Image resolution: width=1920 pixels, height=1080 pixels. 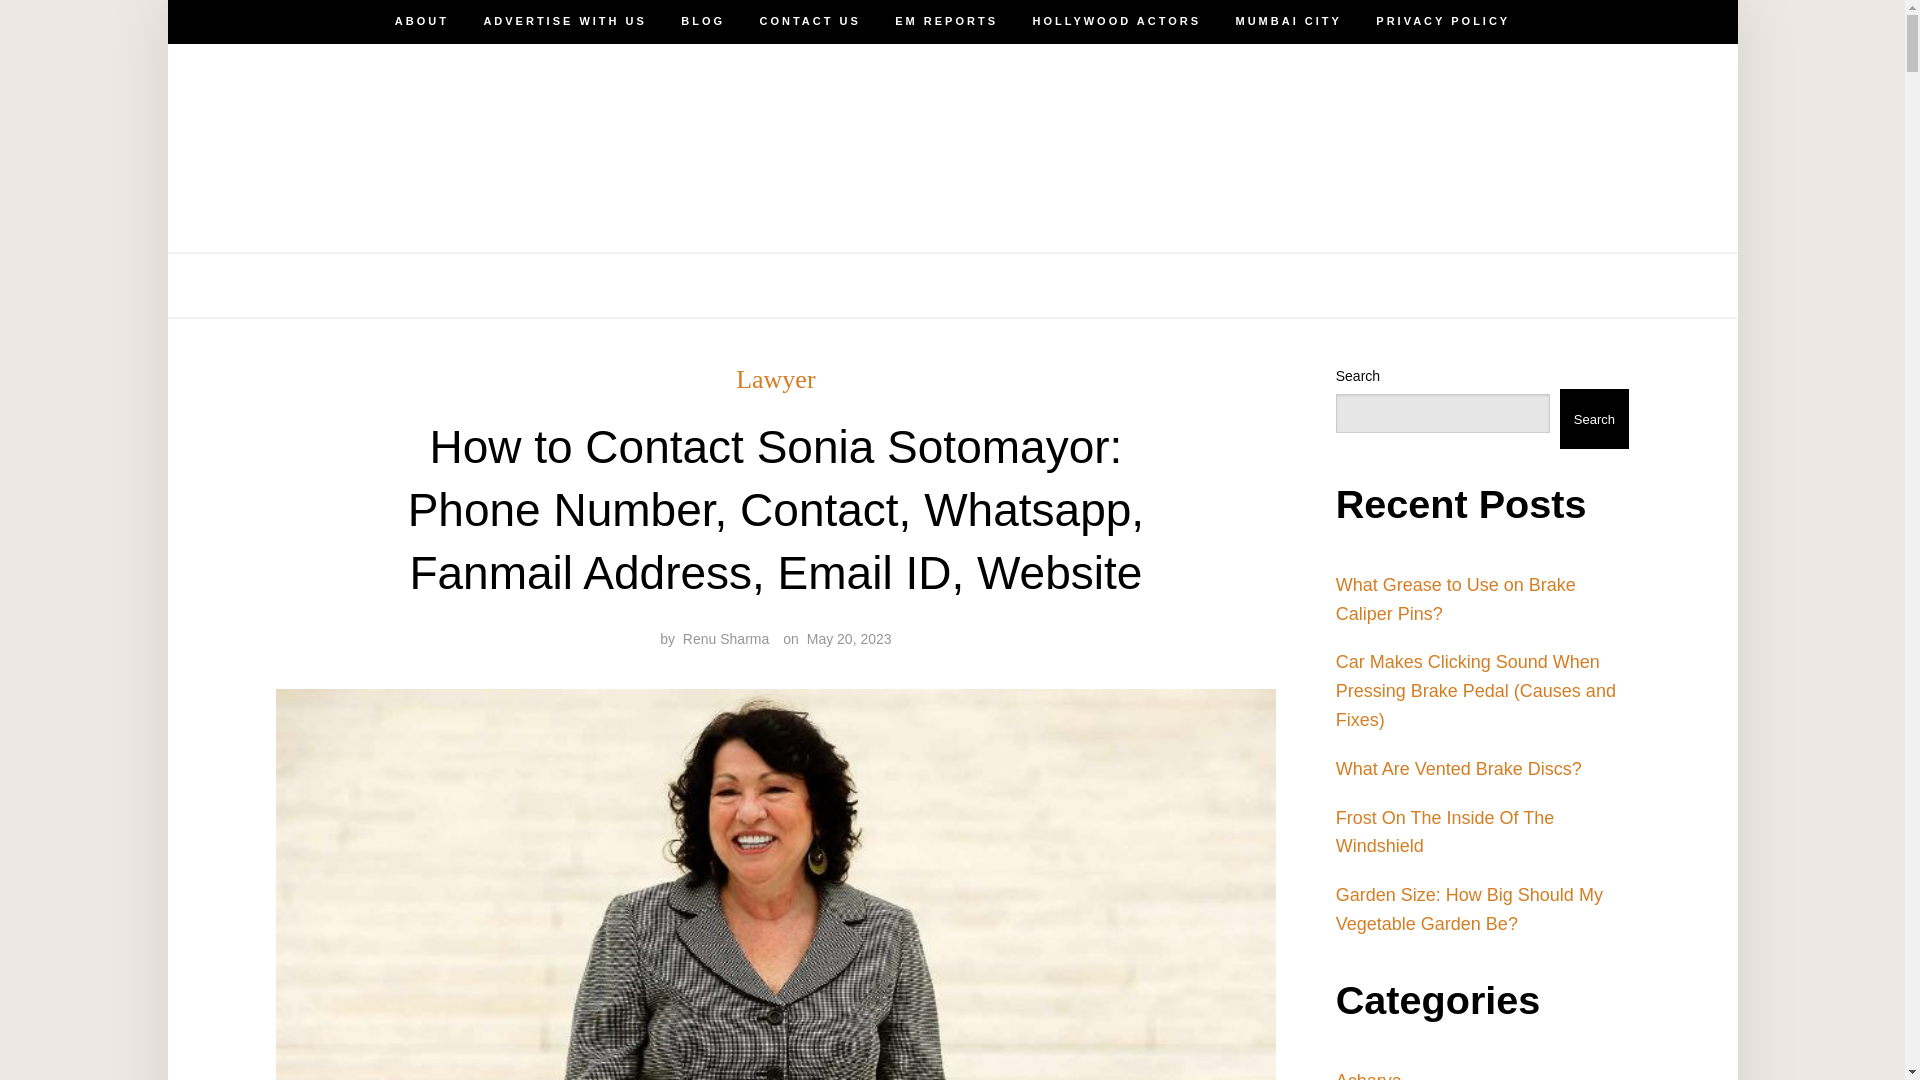 What do you see at coordinates (703, 285) in the screenshot?
I see `BLOG` at bounding box center [703, 285].